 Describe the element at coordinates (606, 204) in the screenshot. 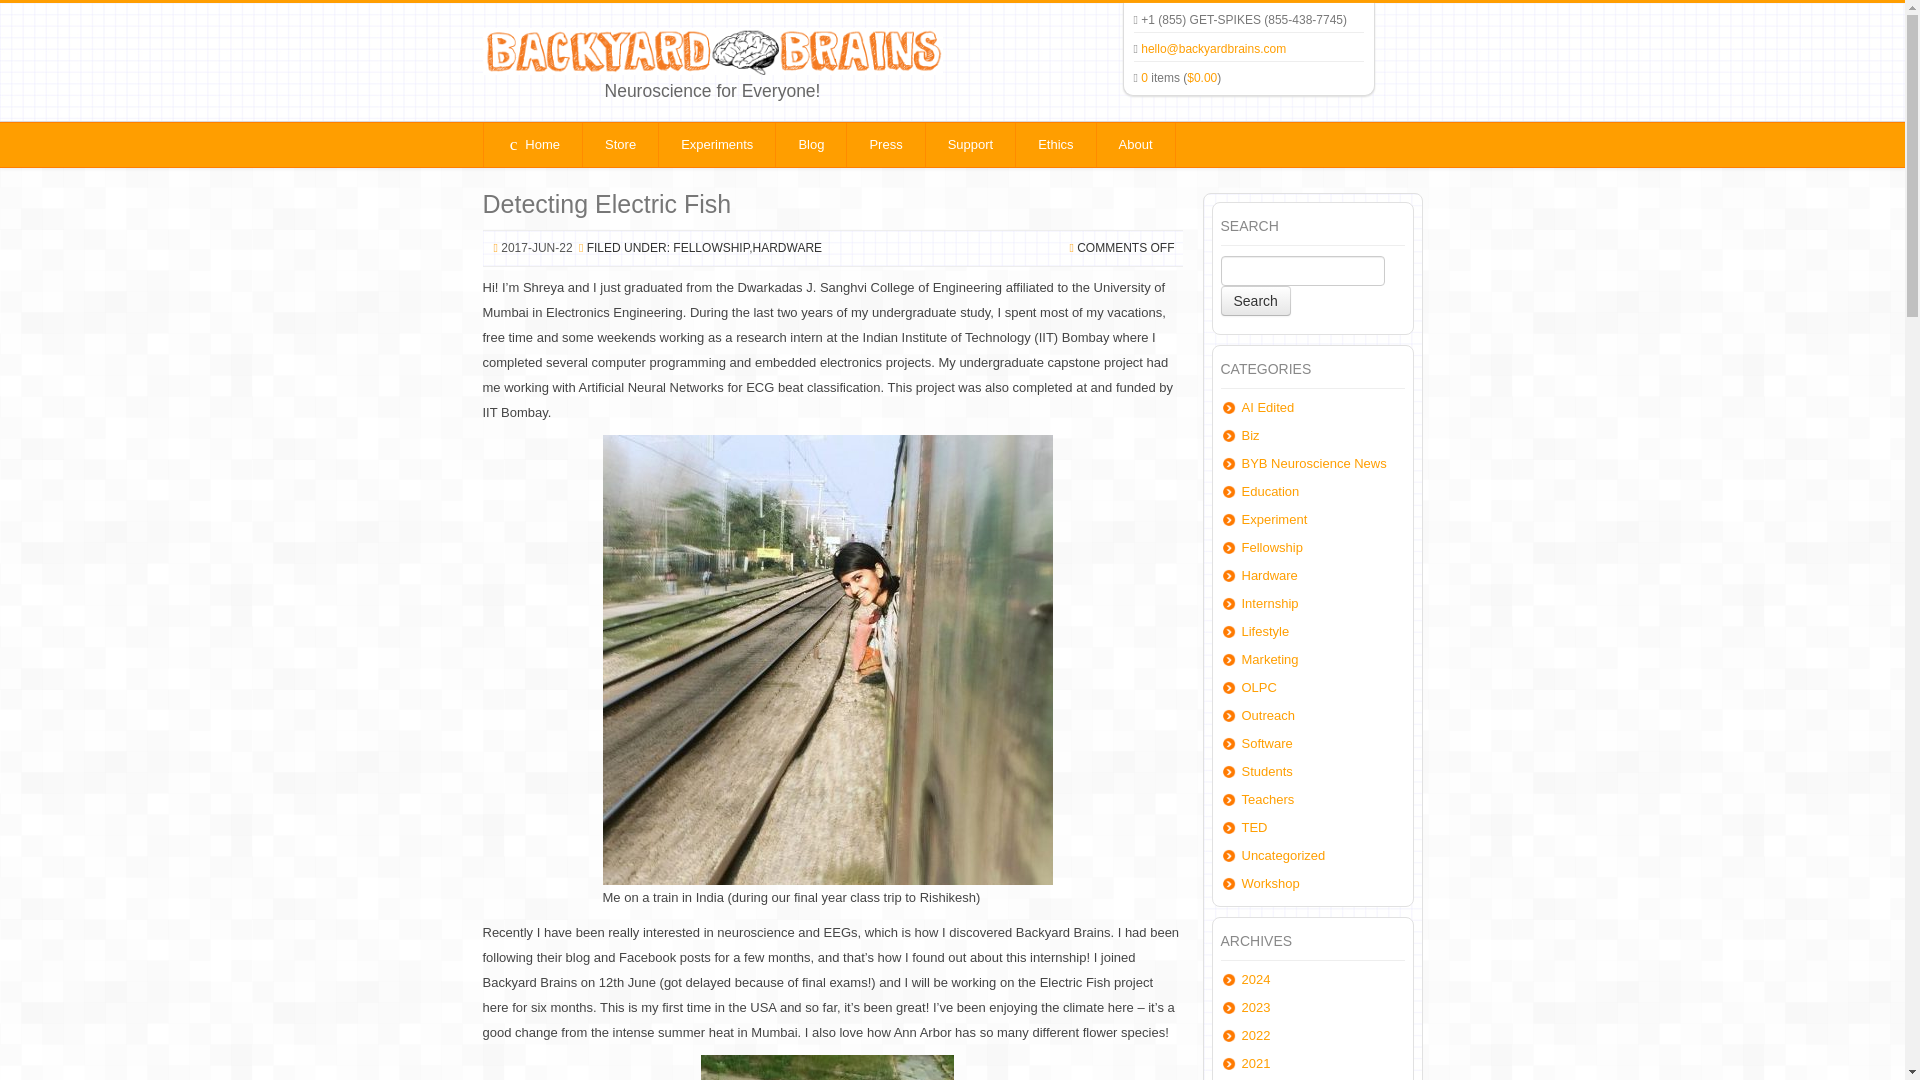

I see `Detecting Electric Fish` at that location.